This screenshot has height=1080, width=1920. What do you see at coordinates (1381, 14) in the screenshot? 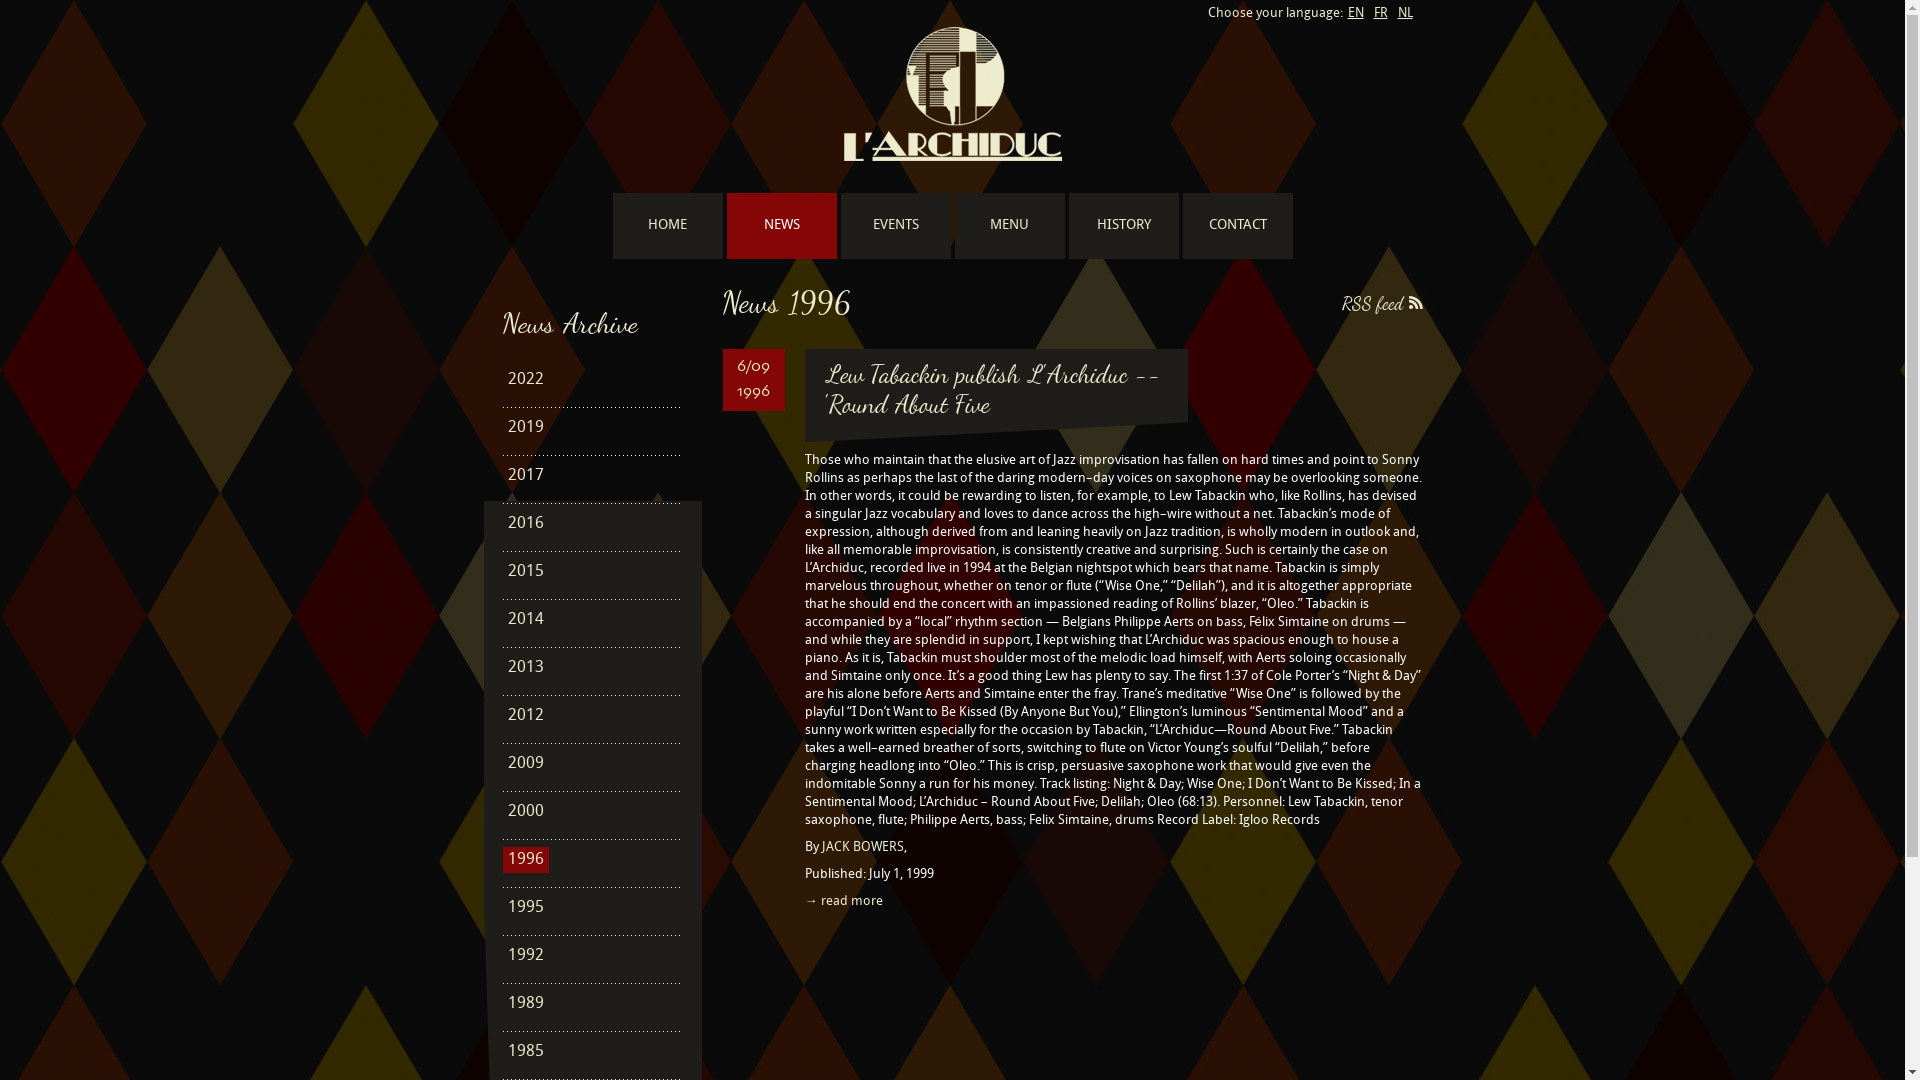
I see `FR` at bounding box center [1381, 14].